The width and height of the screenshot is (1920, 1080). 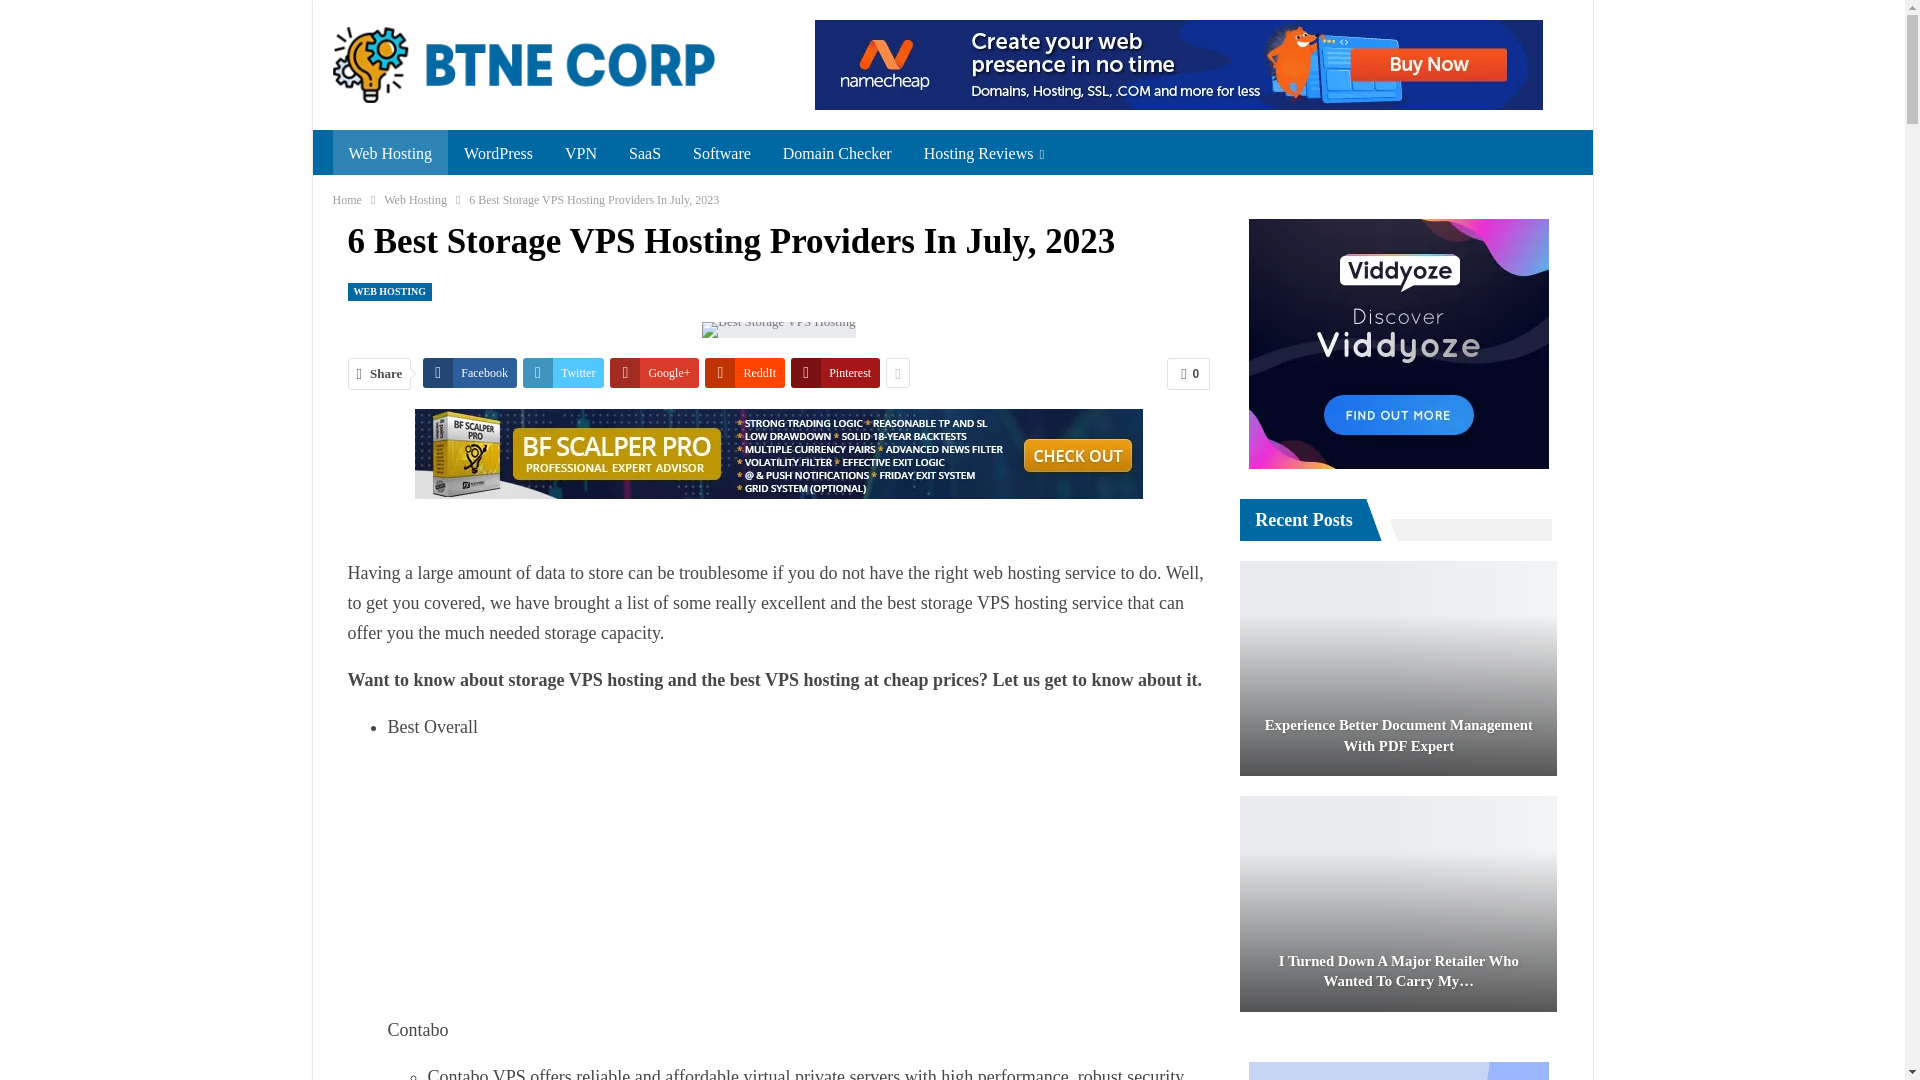 I want to click on Twitter, so click(x=563, y=372).